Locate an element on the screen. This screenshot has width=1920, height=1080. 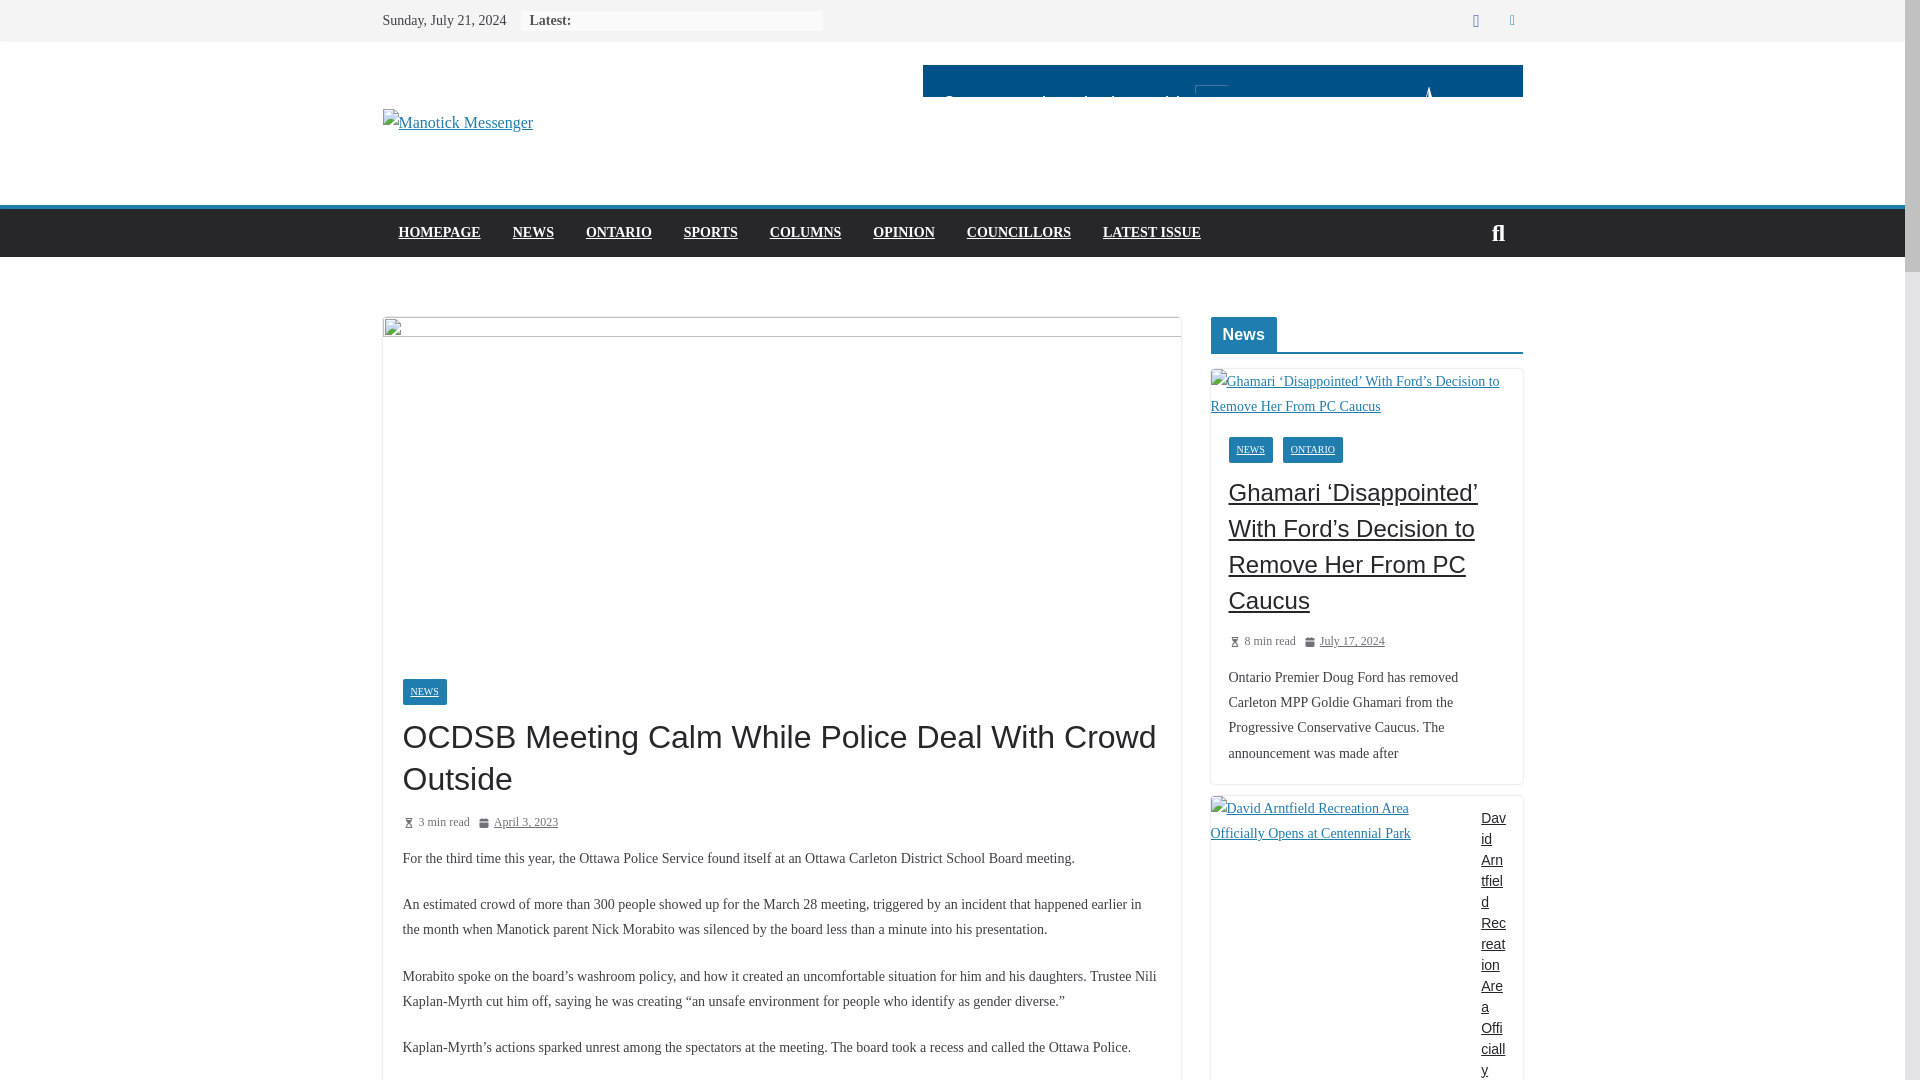
LATEST ISSUE is located at coordinates (1152, 233).